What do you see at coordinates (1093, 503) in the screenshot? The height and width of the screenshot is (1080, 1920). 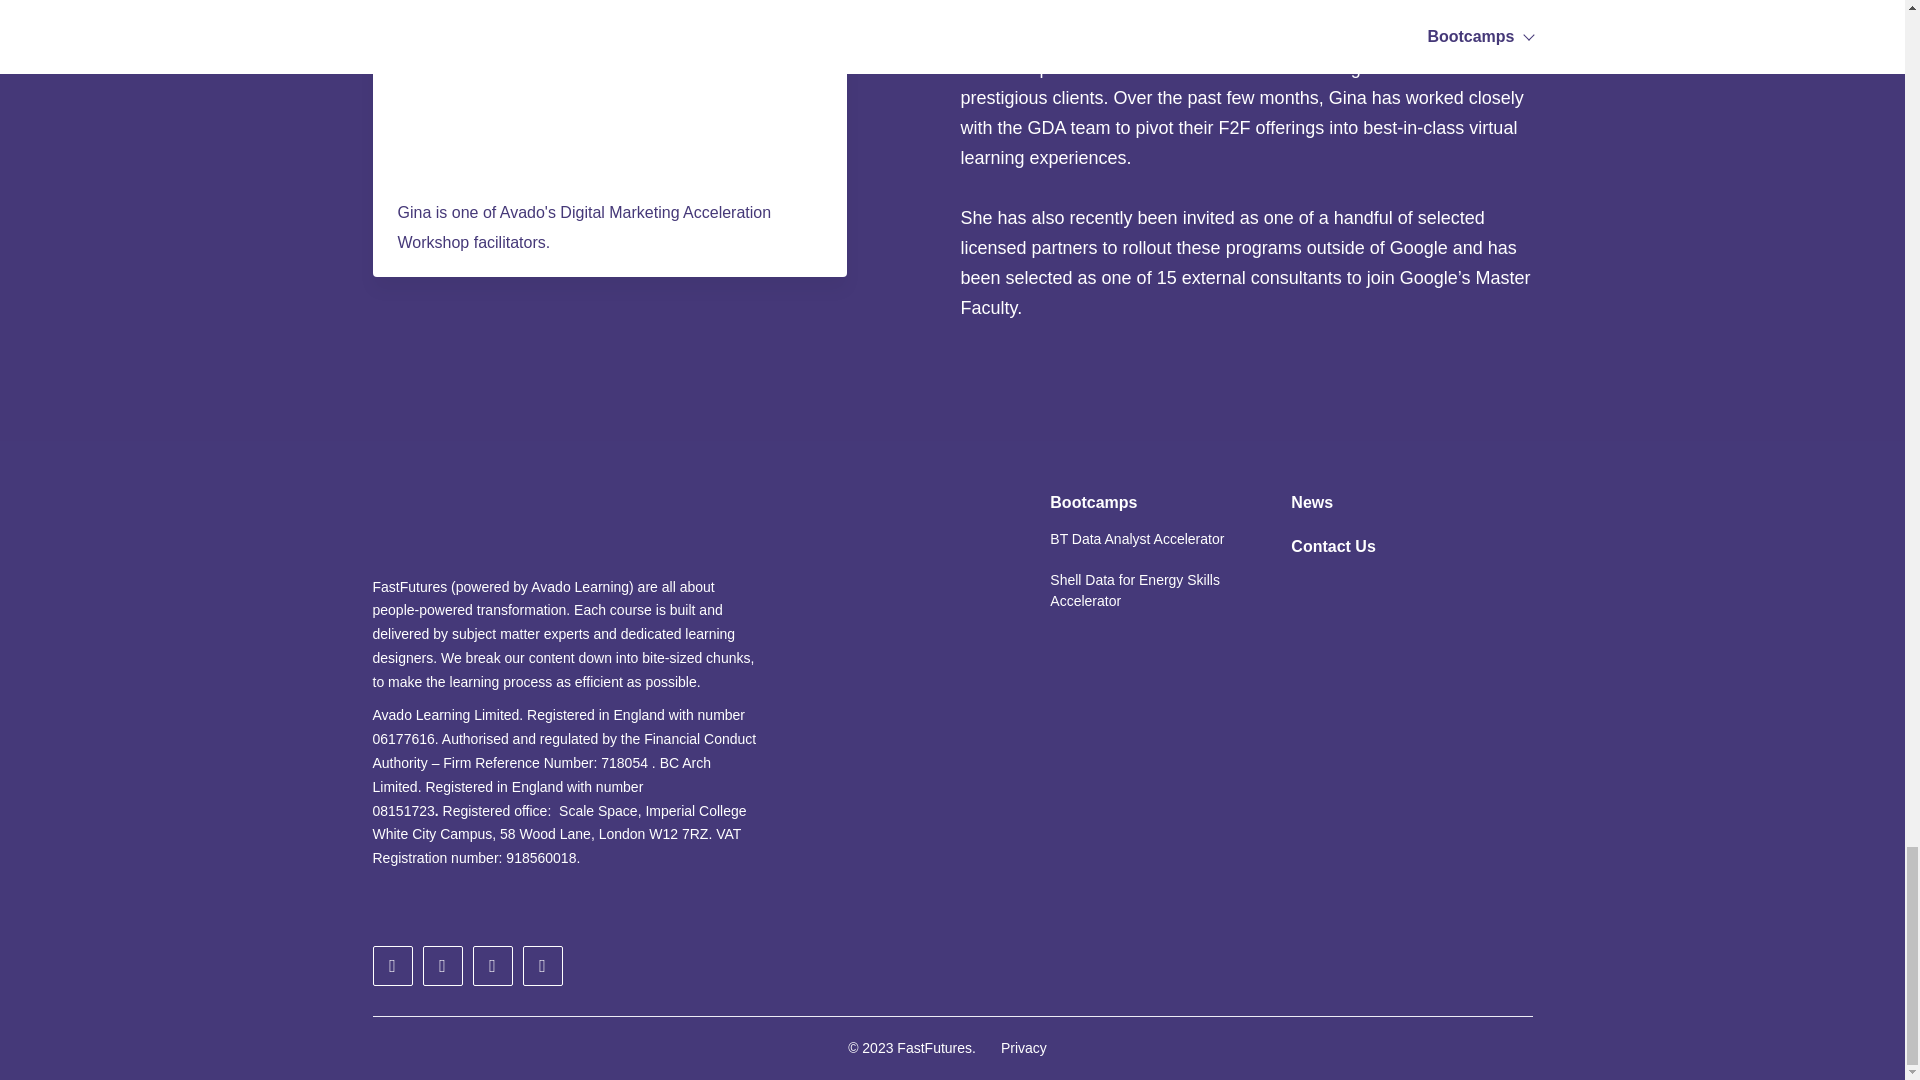 I see `Bootcamps` at bounding box center [1093, 503].